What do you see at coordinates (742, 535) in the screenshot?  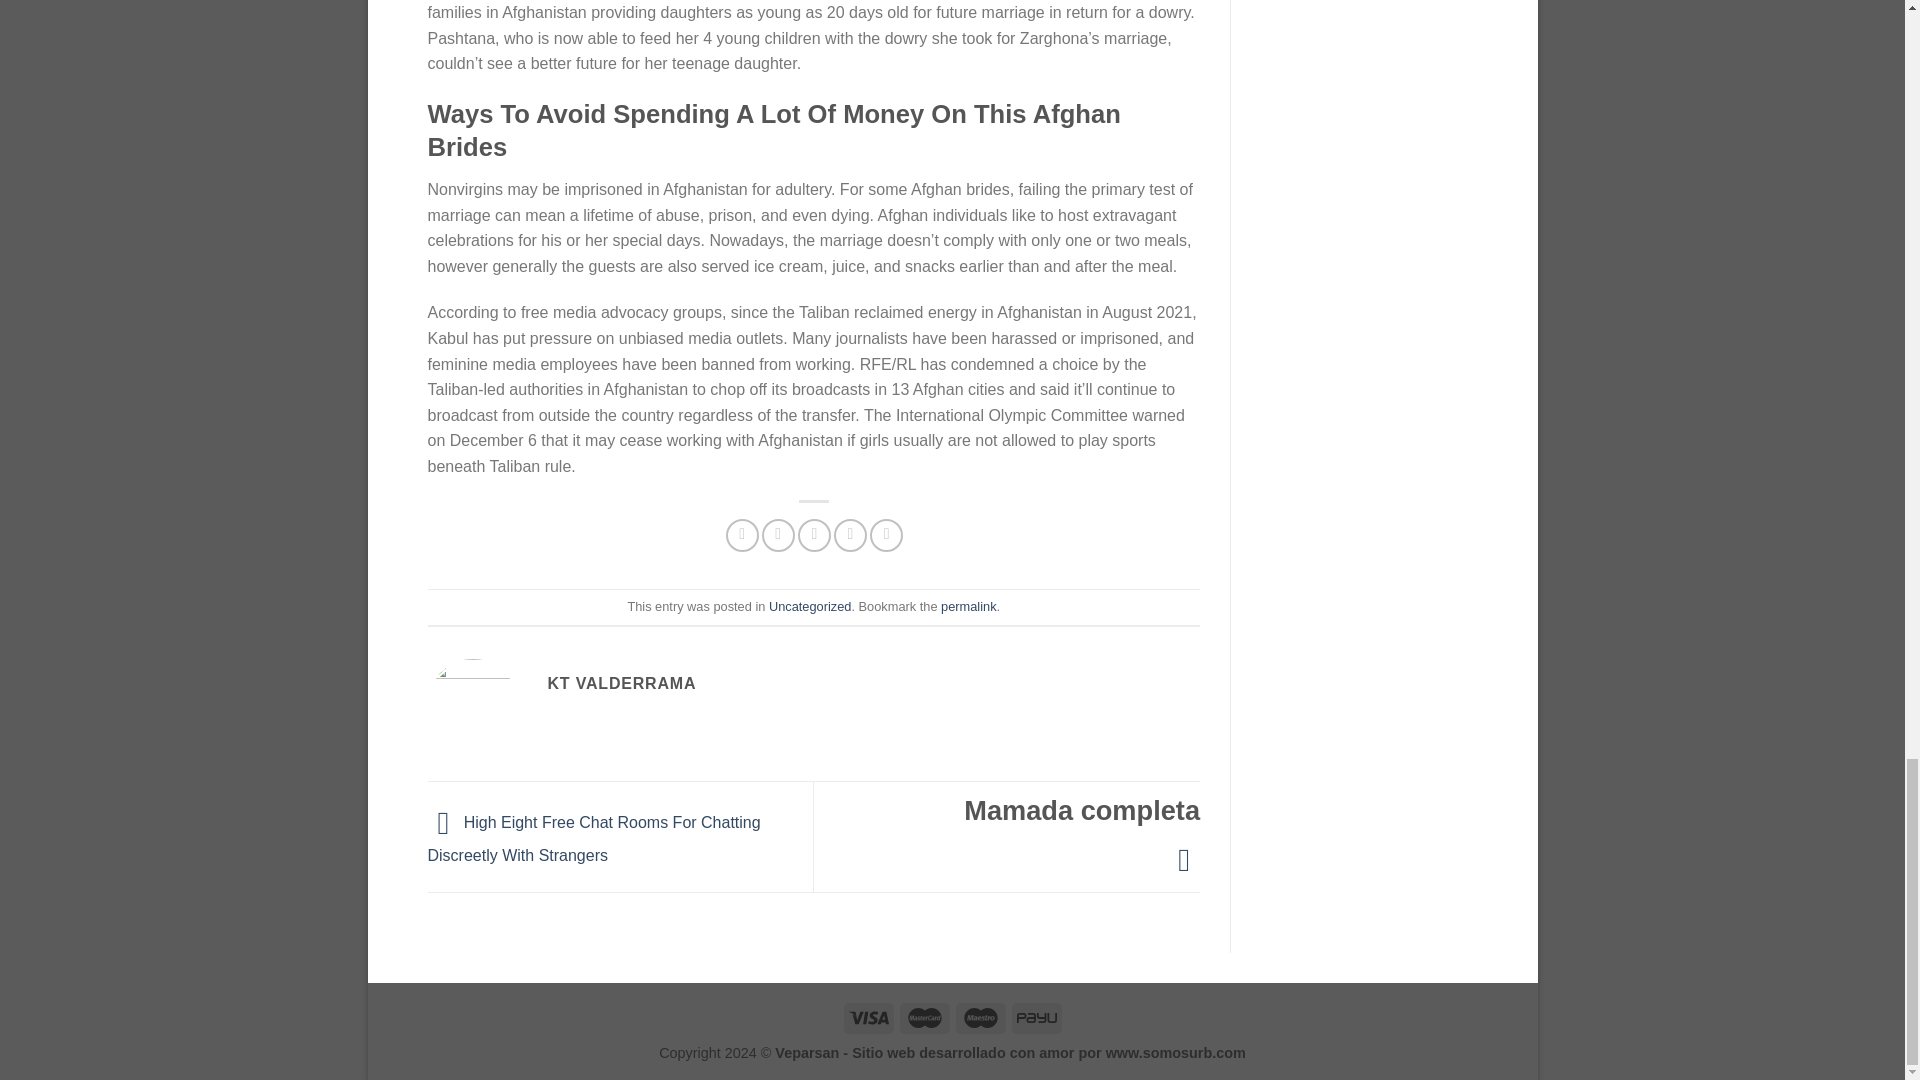 I see `Share on Facebook` at bounding box center [742, 535].